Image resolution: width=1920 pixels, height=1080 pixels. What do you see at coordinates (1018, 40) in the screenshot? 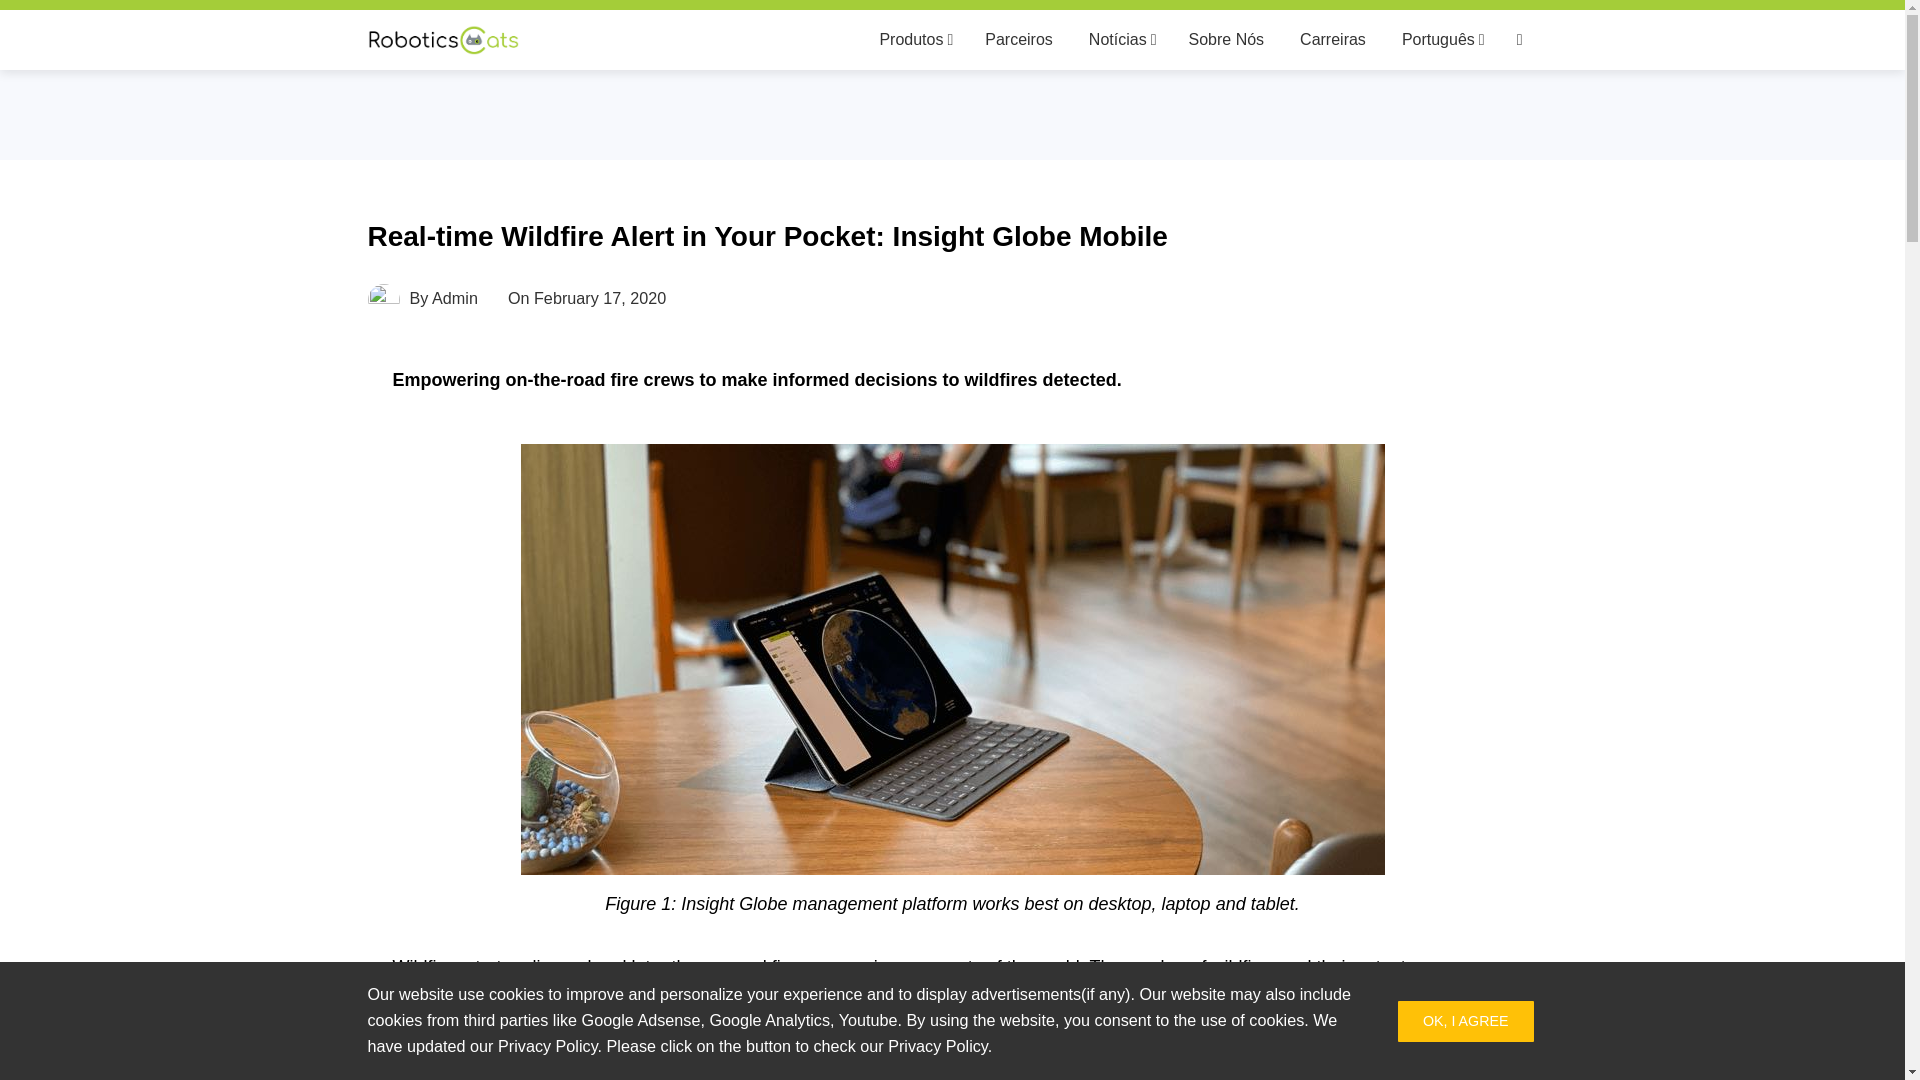
I see `Parceiros` at bounding box center [1018, 40].